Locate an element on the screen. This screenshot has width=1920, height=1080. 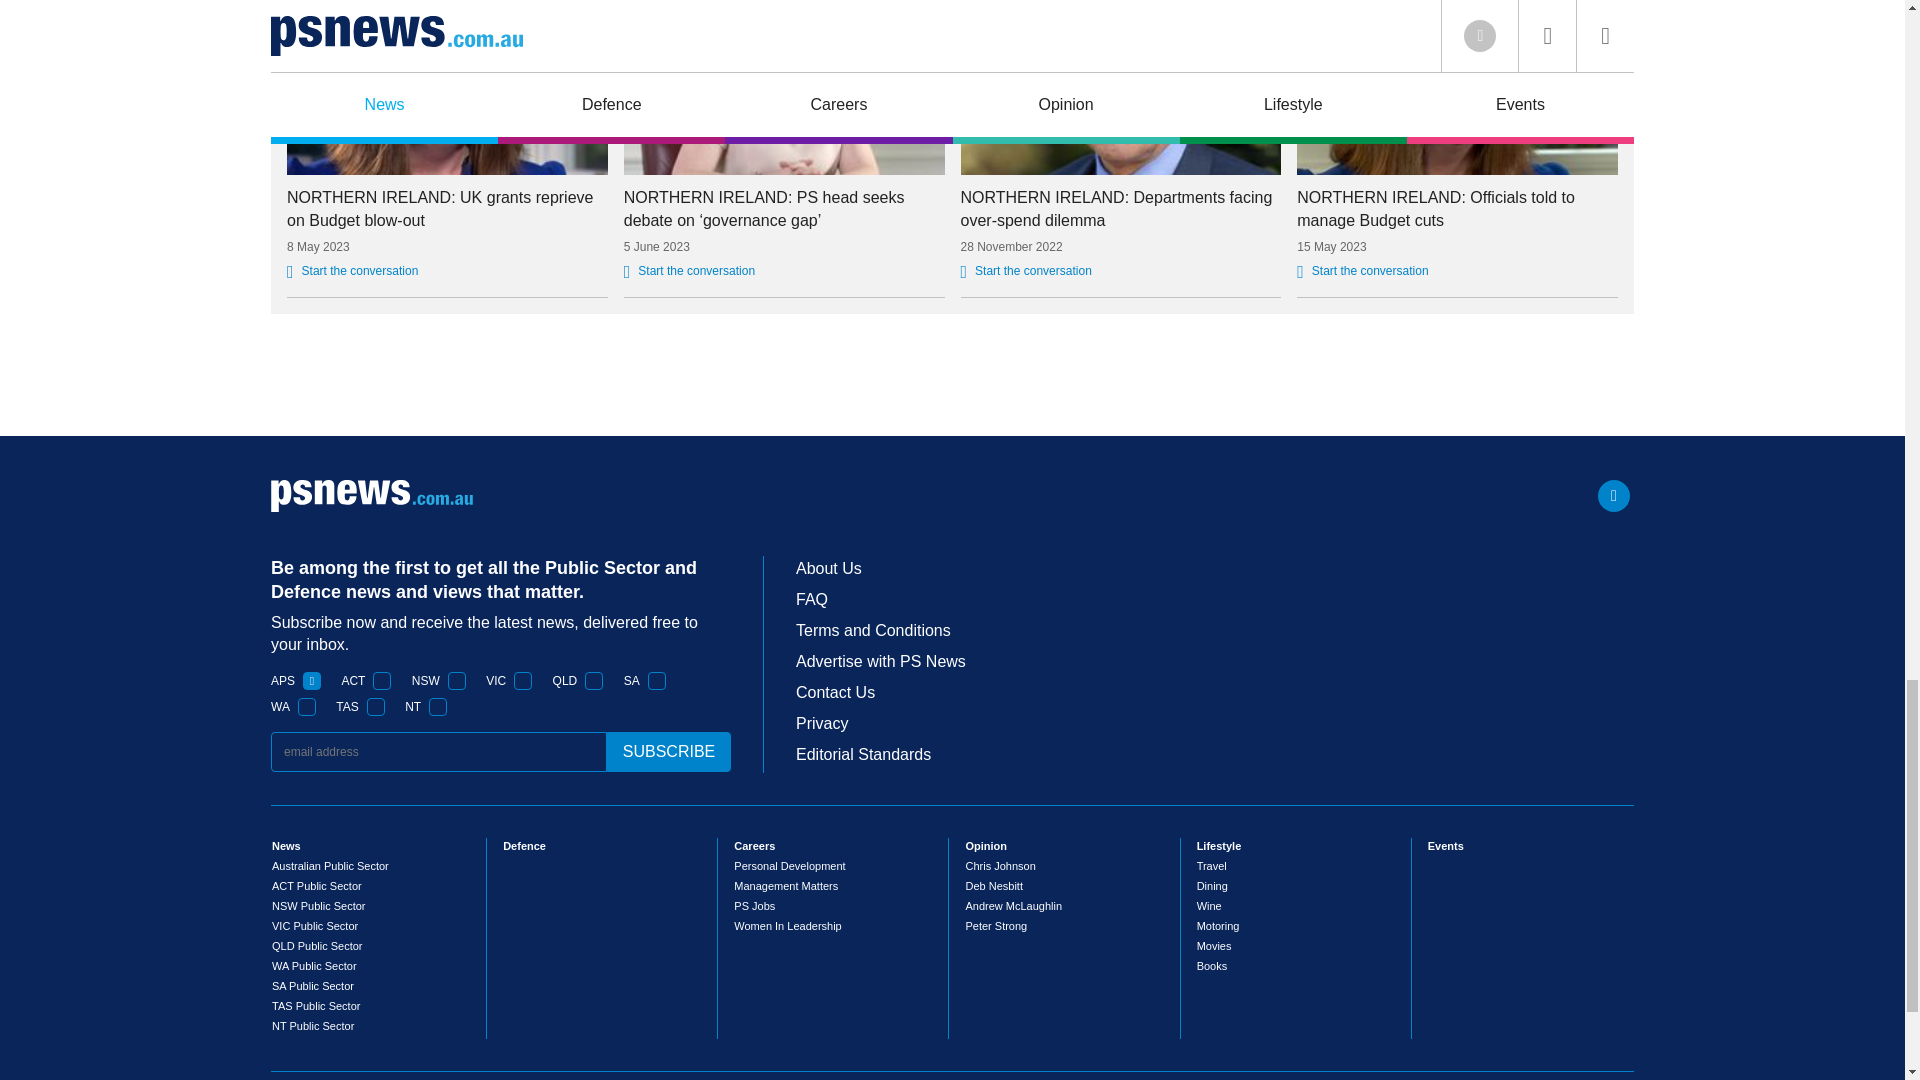
1 is located at coordinates (657, 680).